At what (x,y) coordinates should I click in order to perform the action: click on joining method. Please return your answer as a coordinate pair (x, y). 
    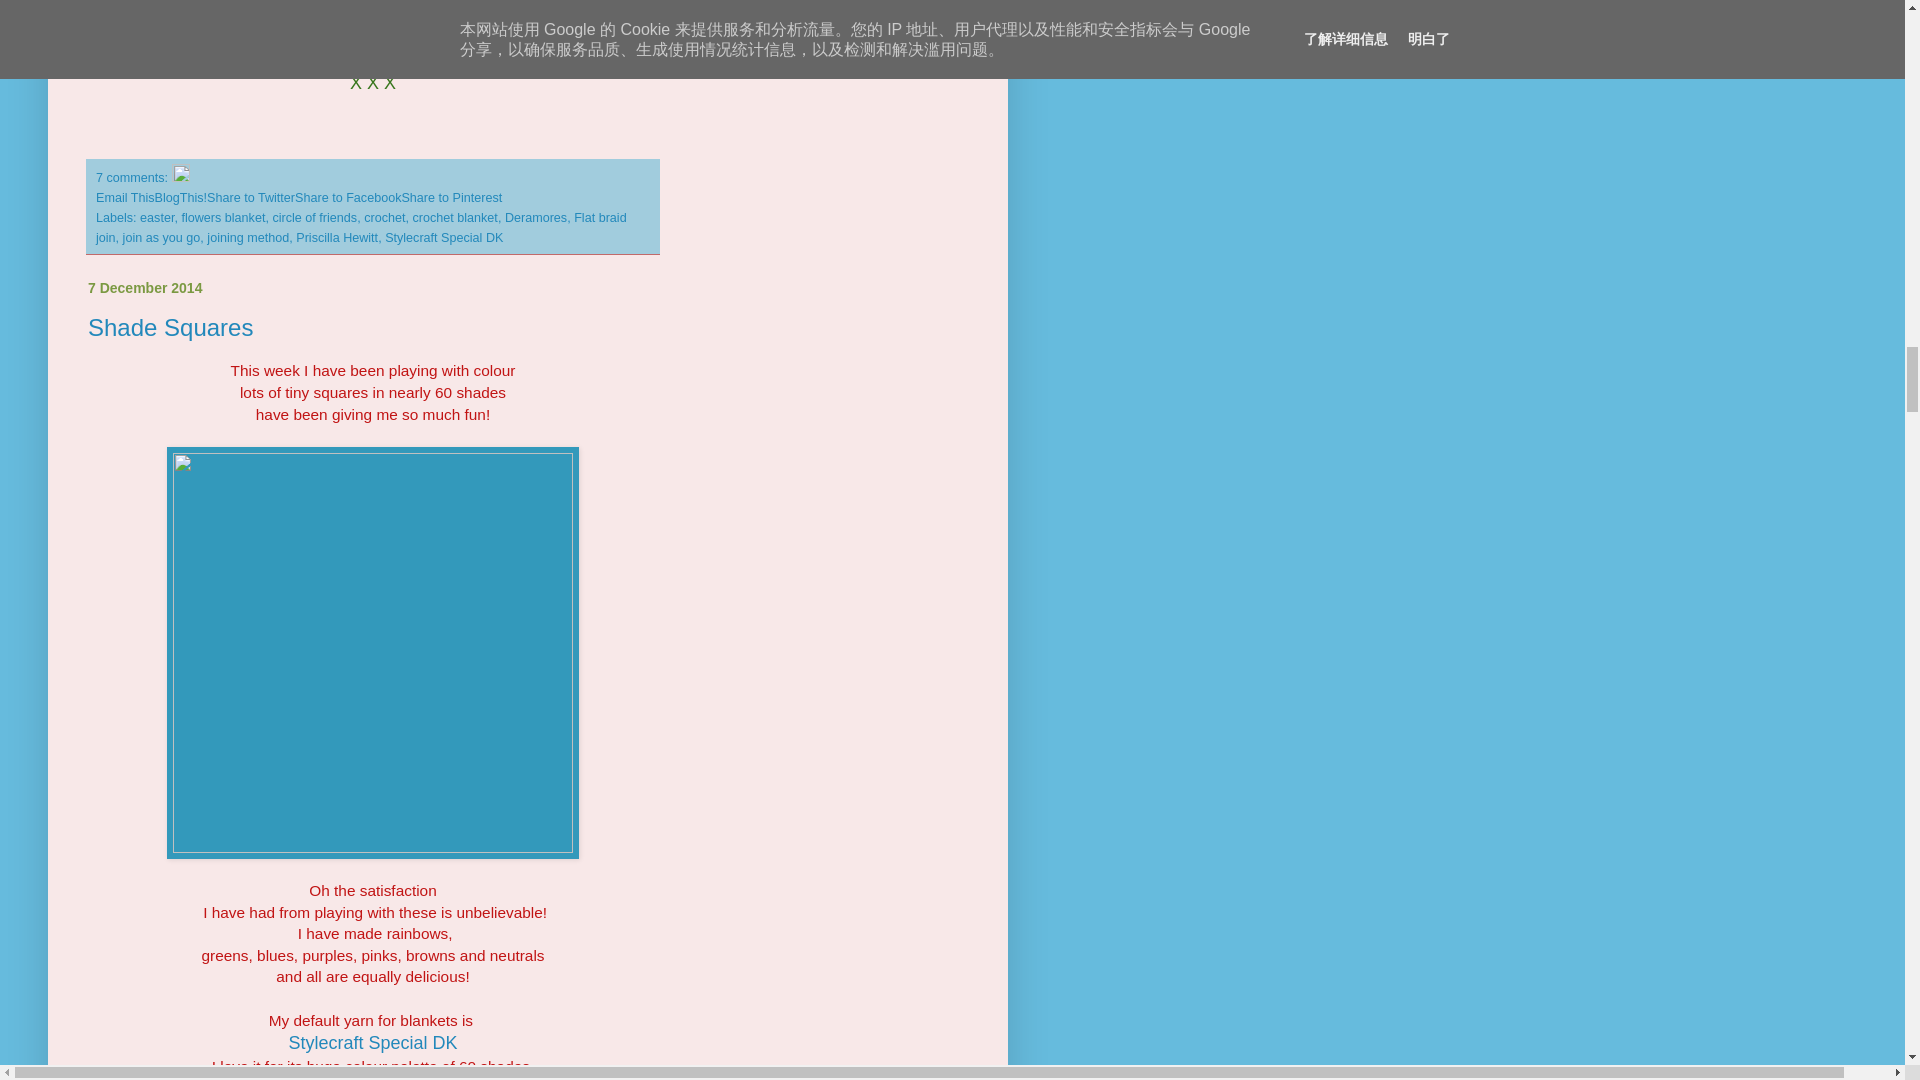
    Looking at the image, I should click on (248, 238).